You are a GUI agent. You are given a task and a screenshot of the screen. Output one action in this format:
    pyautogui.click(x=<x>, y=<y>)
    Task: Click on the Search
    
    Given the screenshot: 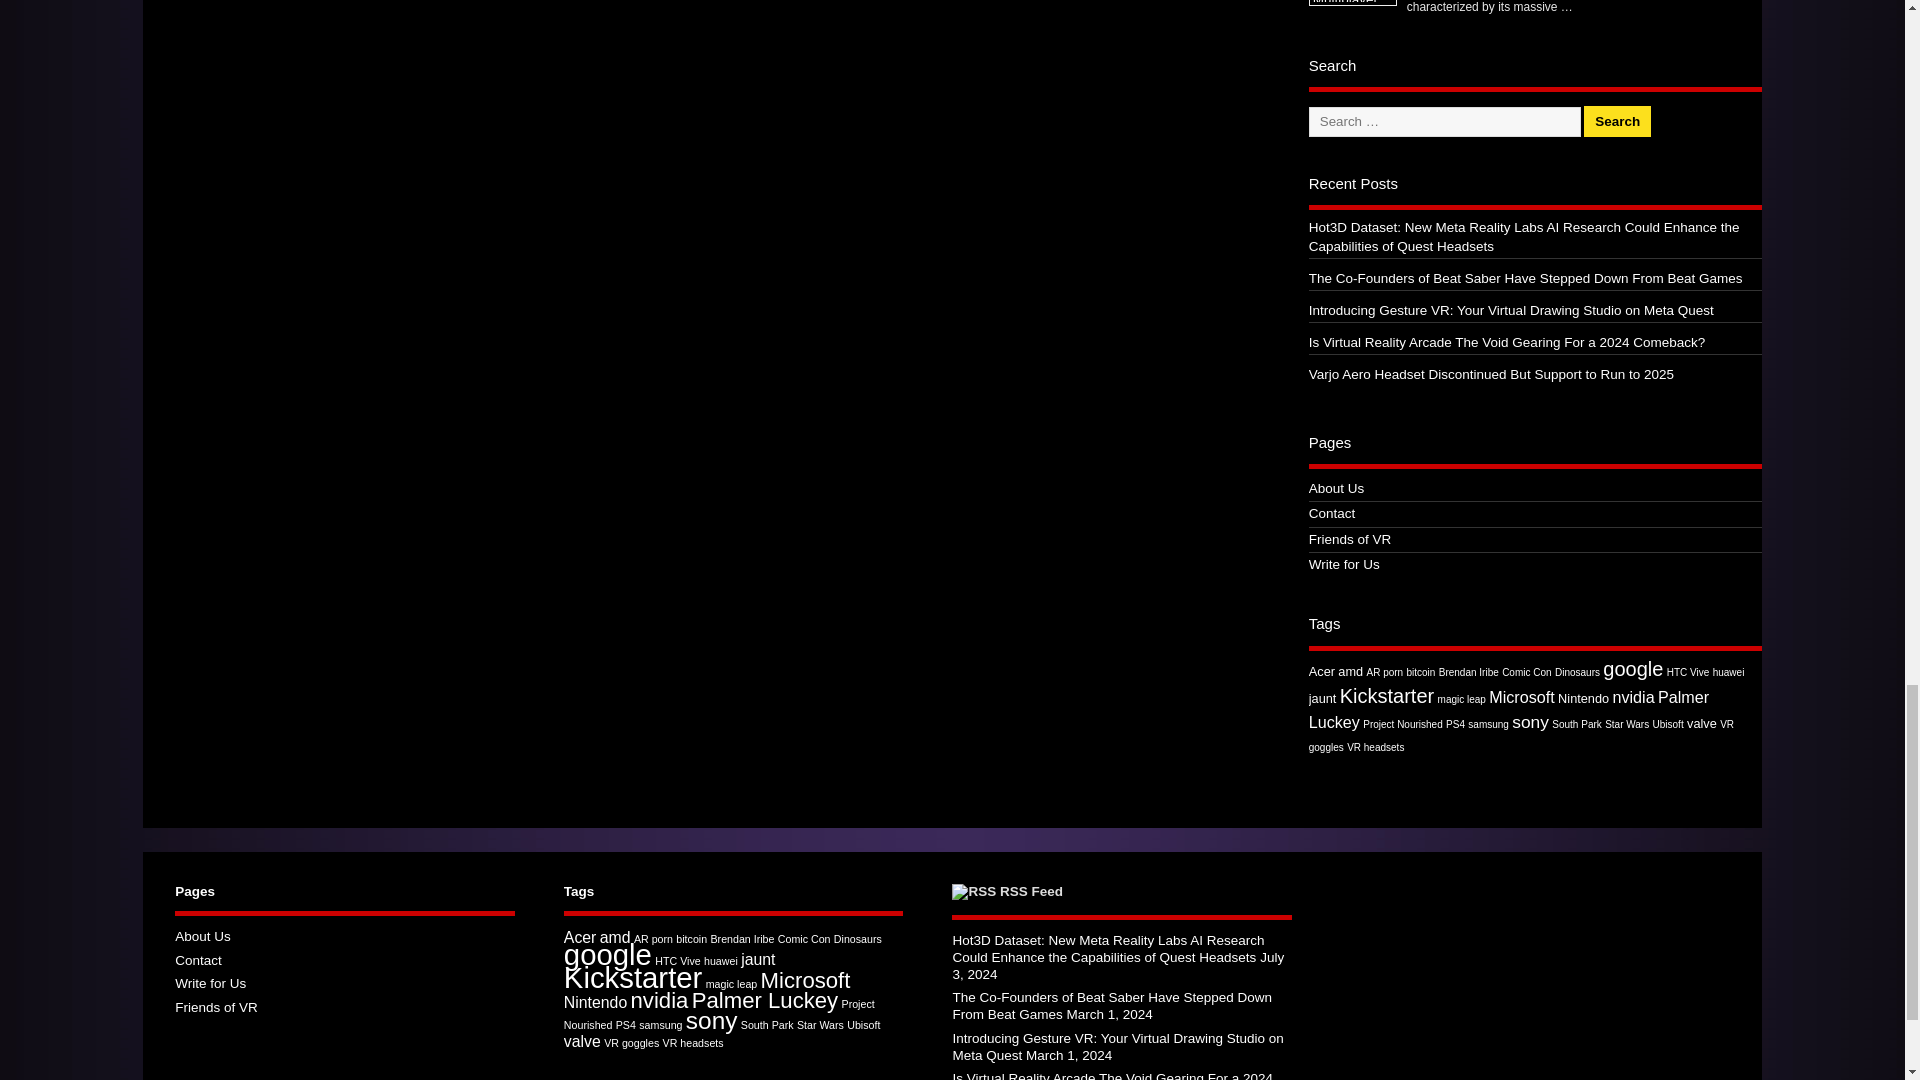 What is the action you would take?
    pyautogui.click(x=1618, y=121)
    